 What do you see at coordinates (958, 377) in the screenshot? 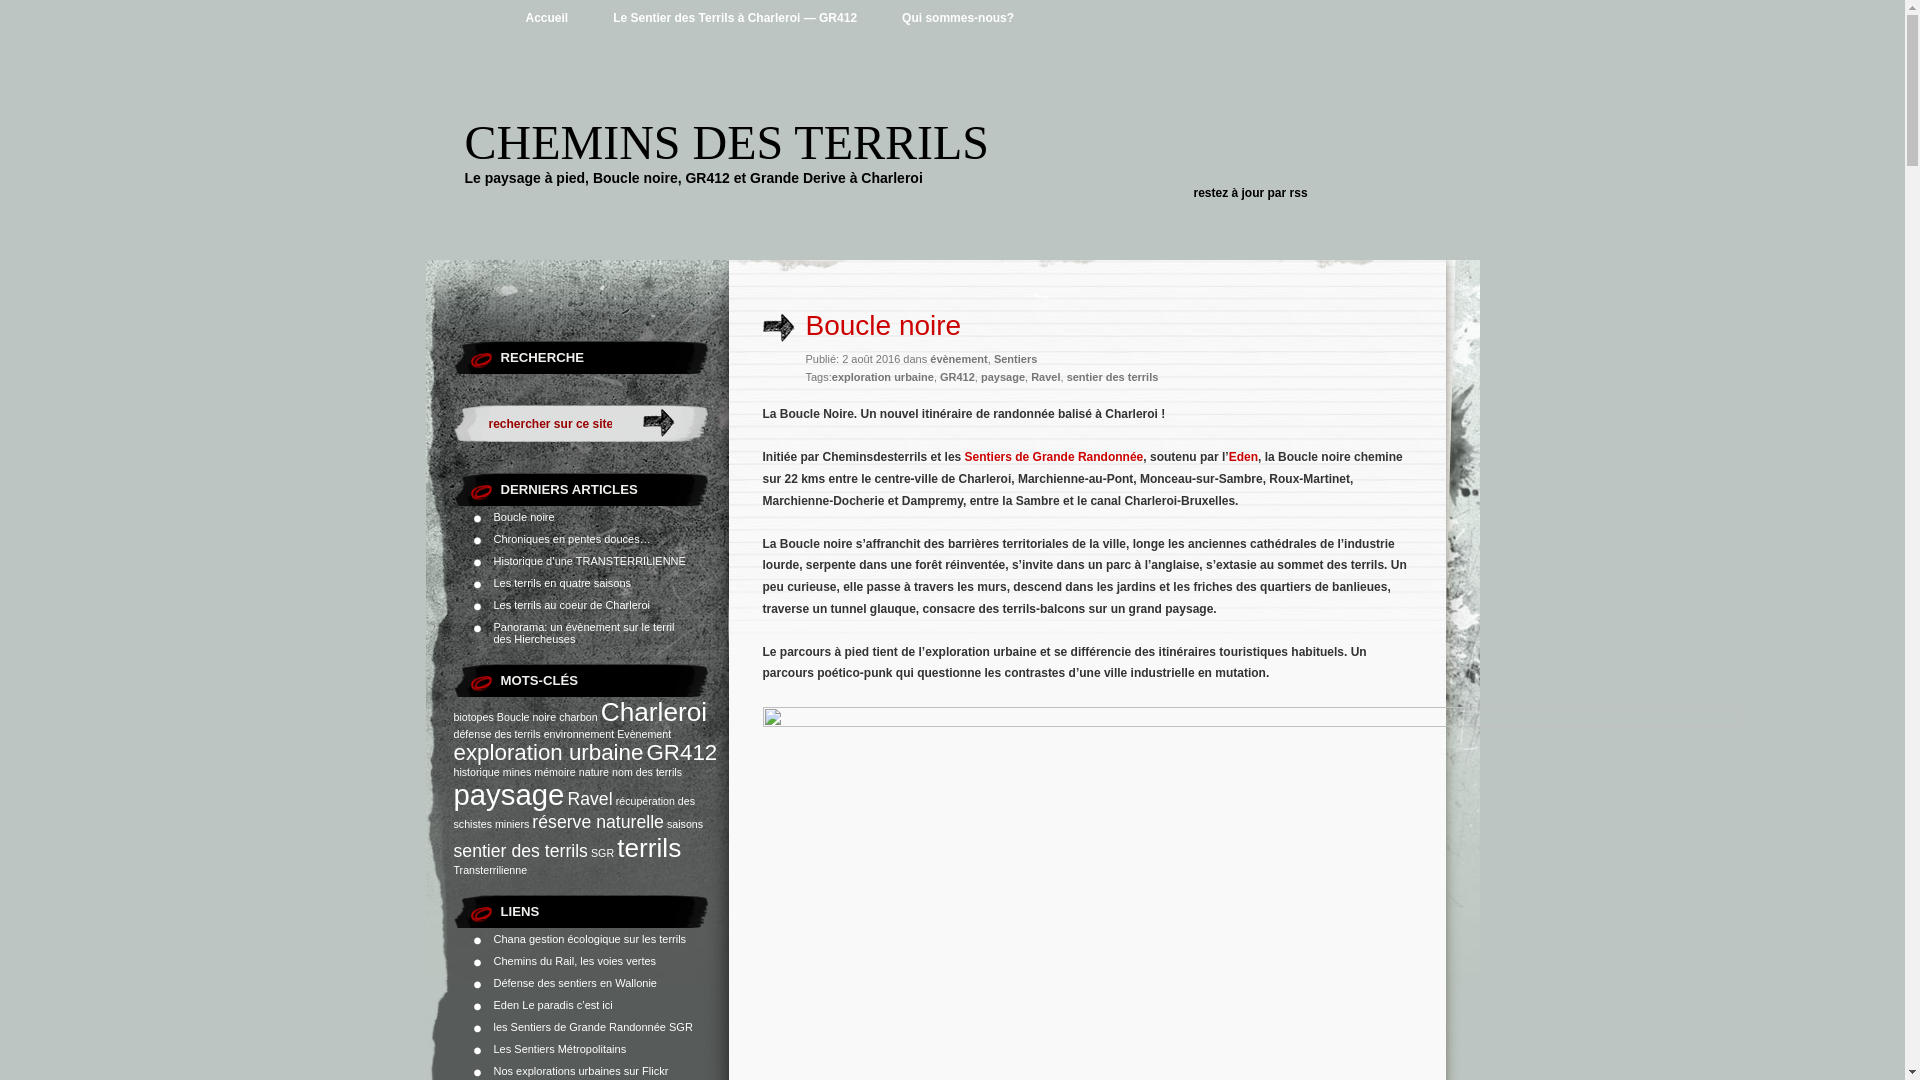
I see `GR412` at bounding box center [958, 377].